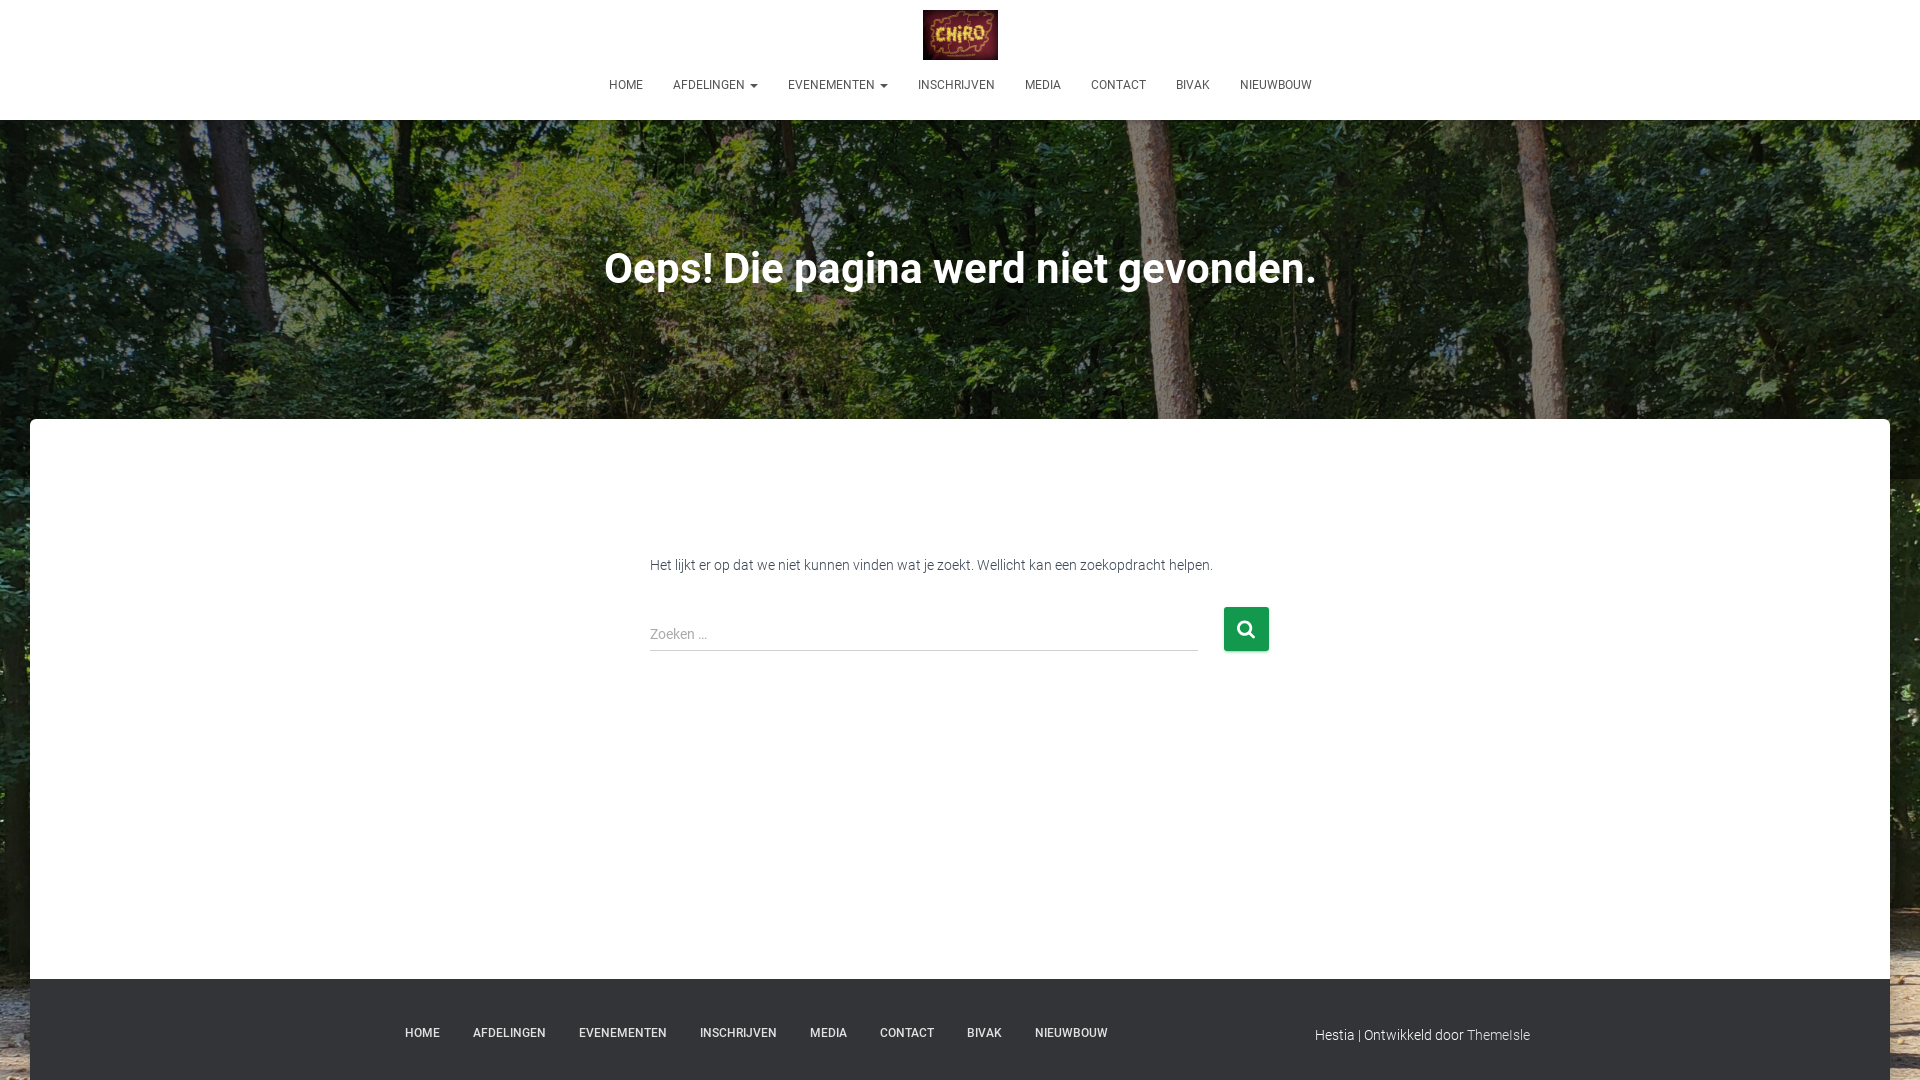  Describe the element at coordinates (623, 1034) in the screenshot. I see `EVENEMENTEN` at that location.